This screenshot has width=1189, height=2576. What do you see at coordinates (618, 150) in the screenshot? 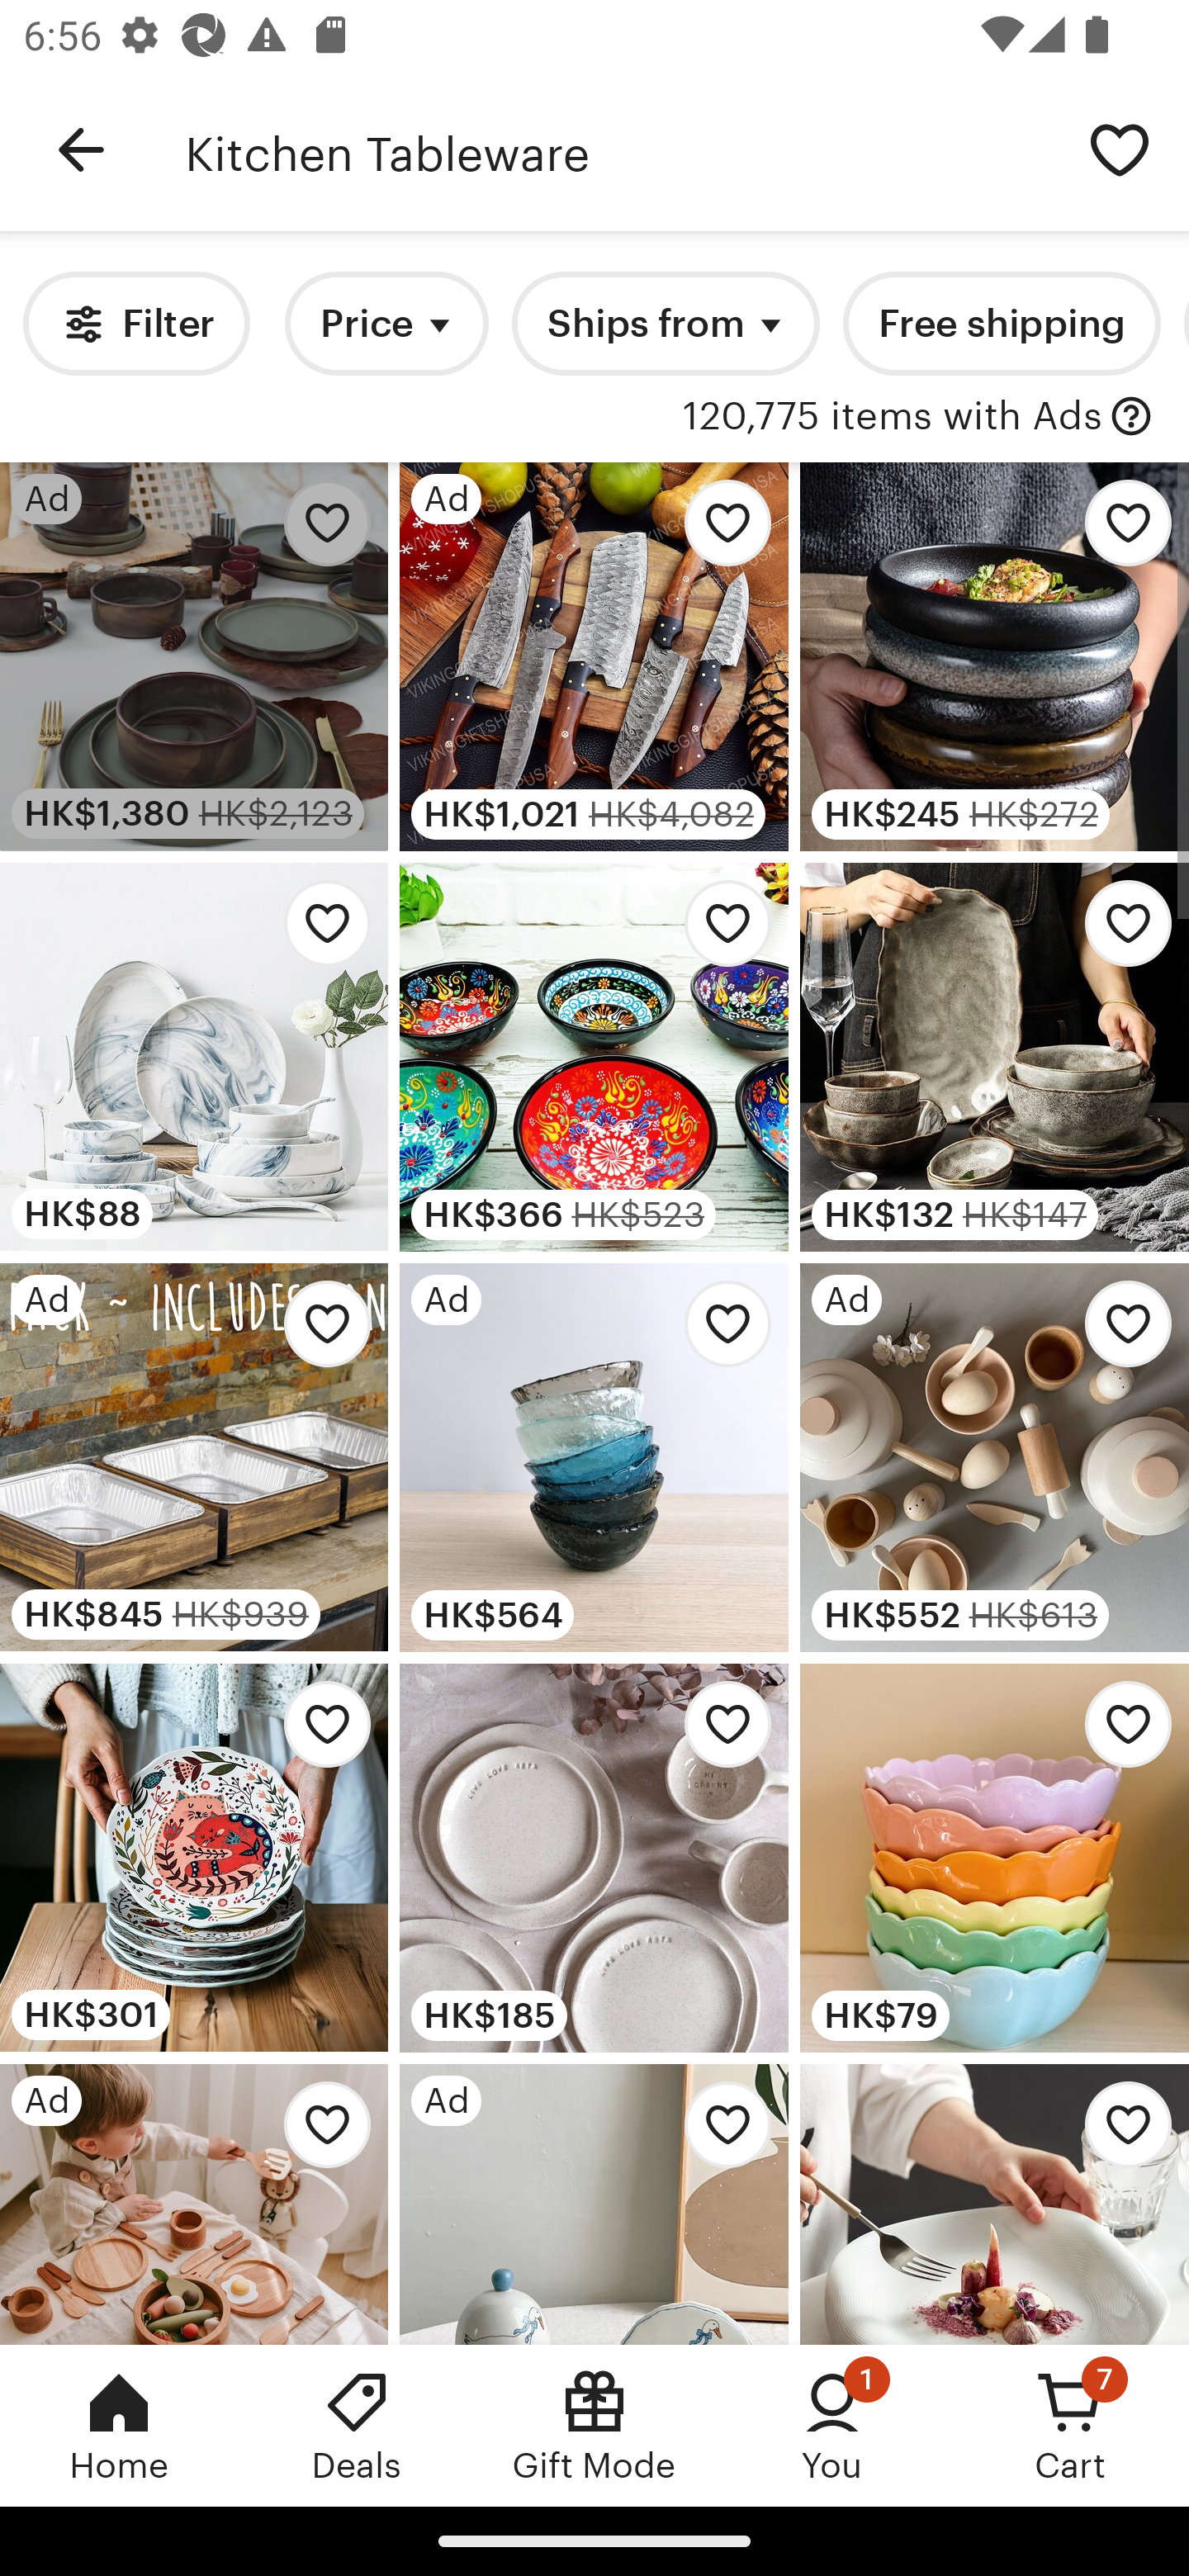
I see `Kitchen Tableware` at bounding box center [618, 150].